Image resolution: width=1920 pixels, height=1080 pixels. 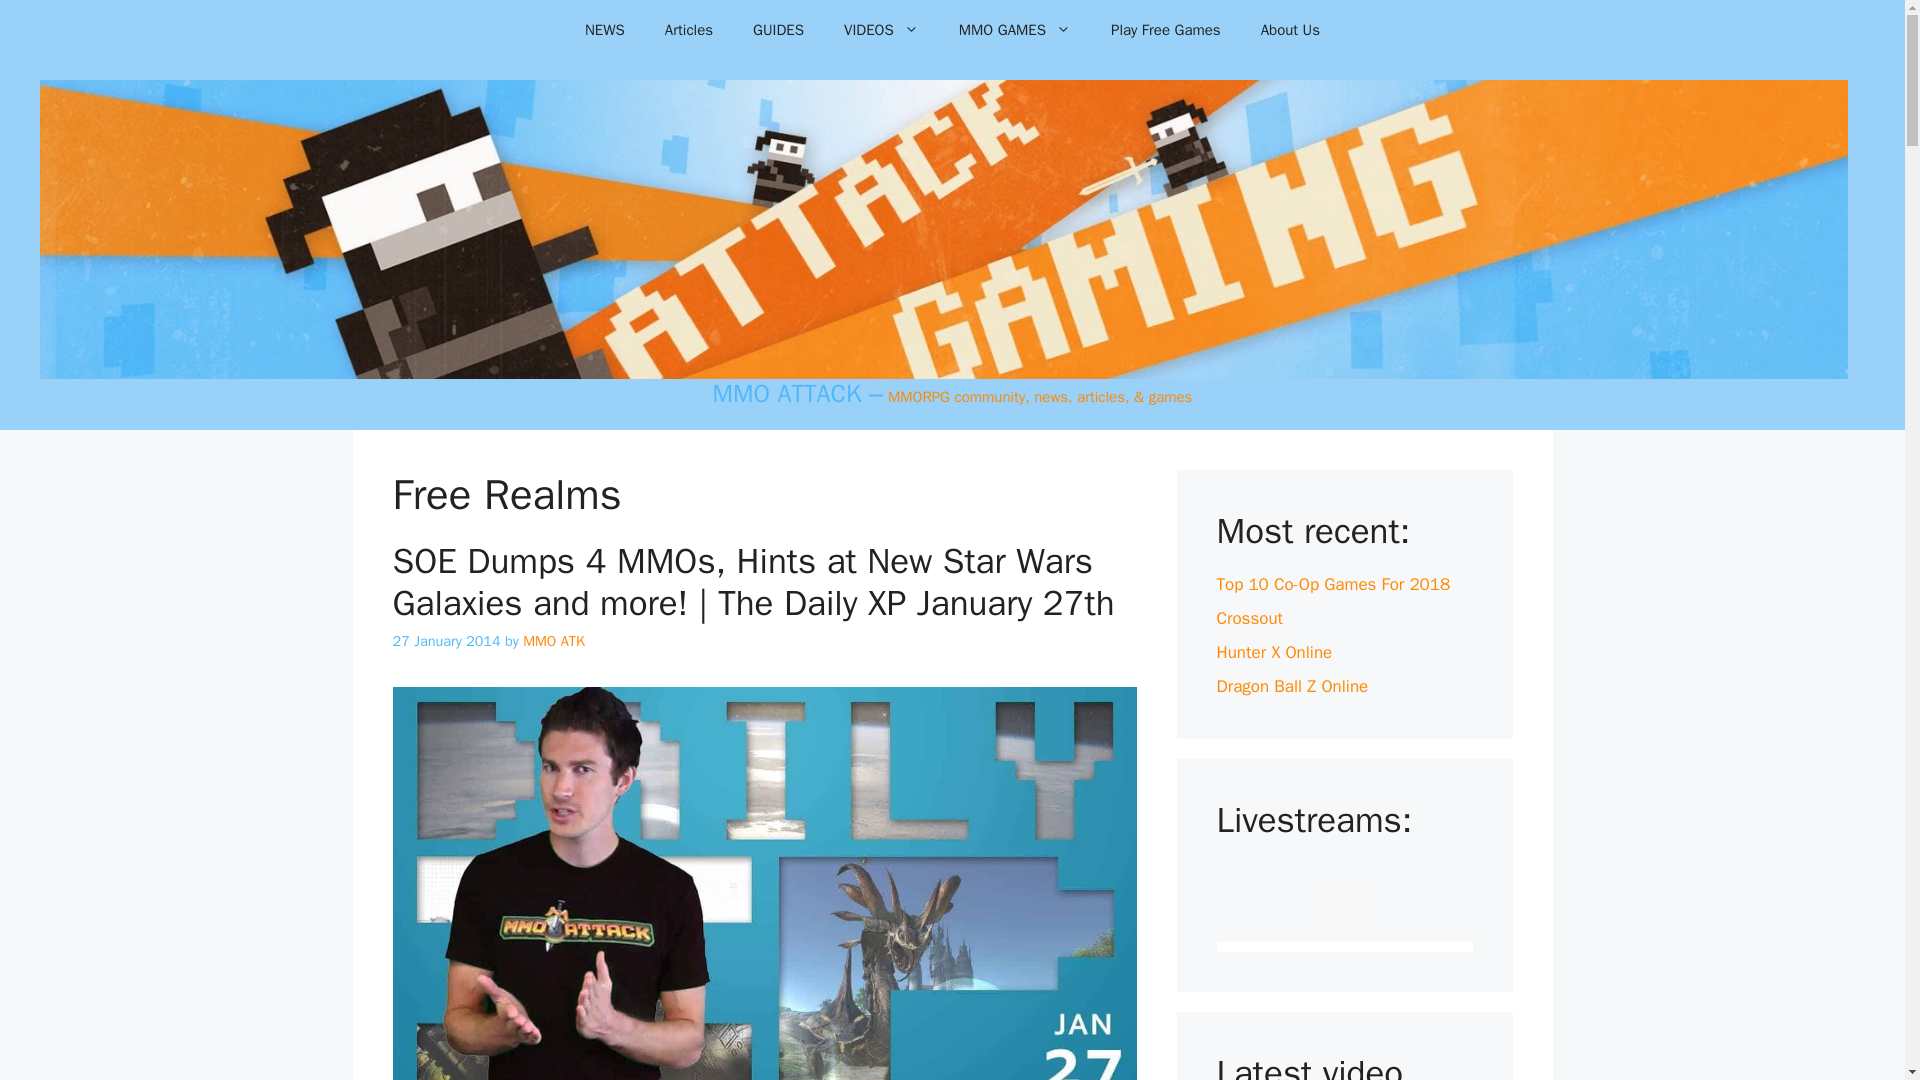 I want to click on MMO ATTACK, so click(x=787, y=394).